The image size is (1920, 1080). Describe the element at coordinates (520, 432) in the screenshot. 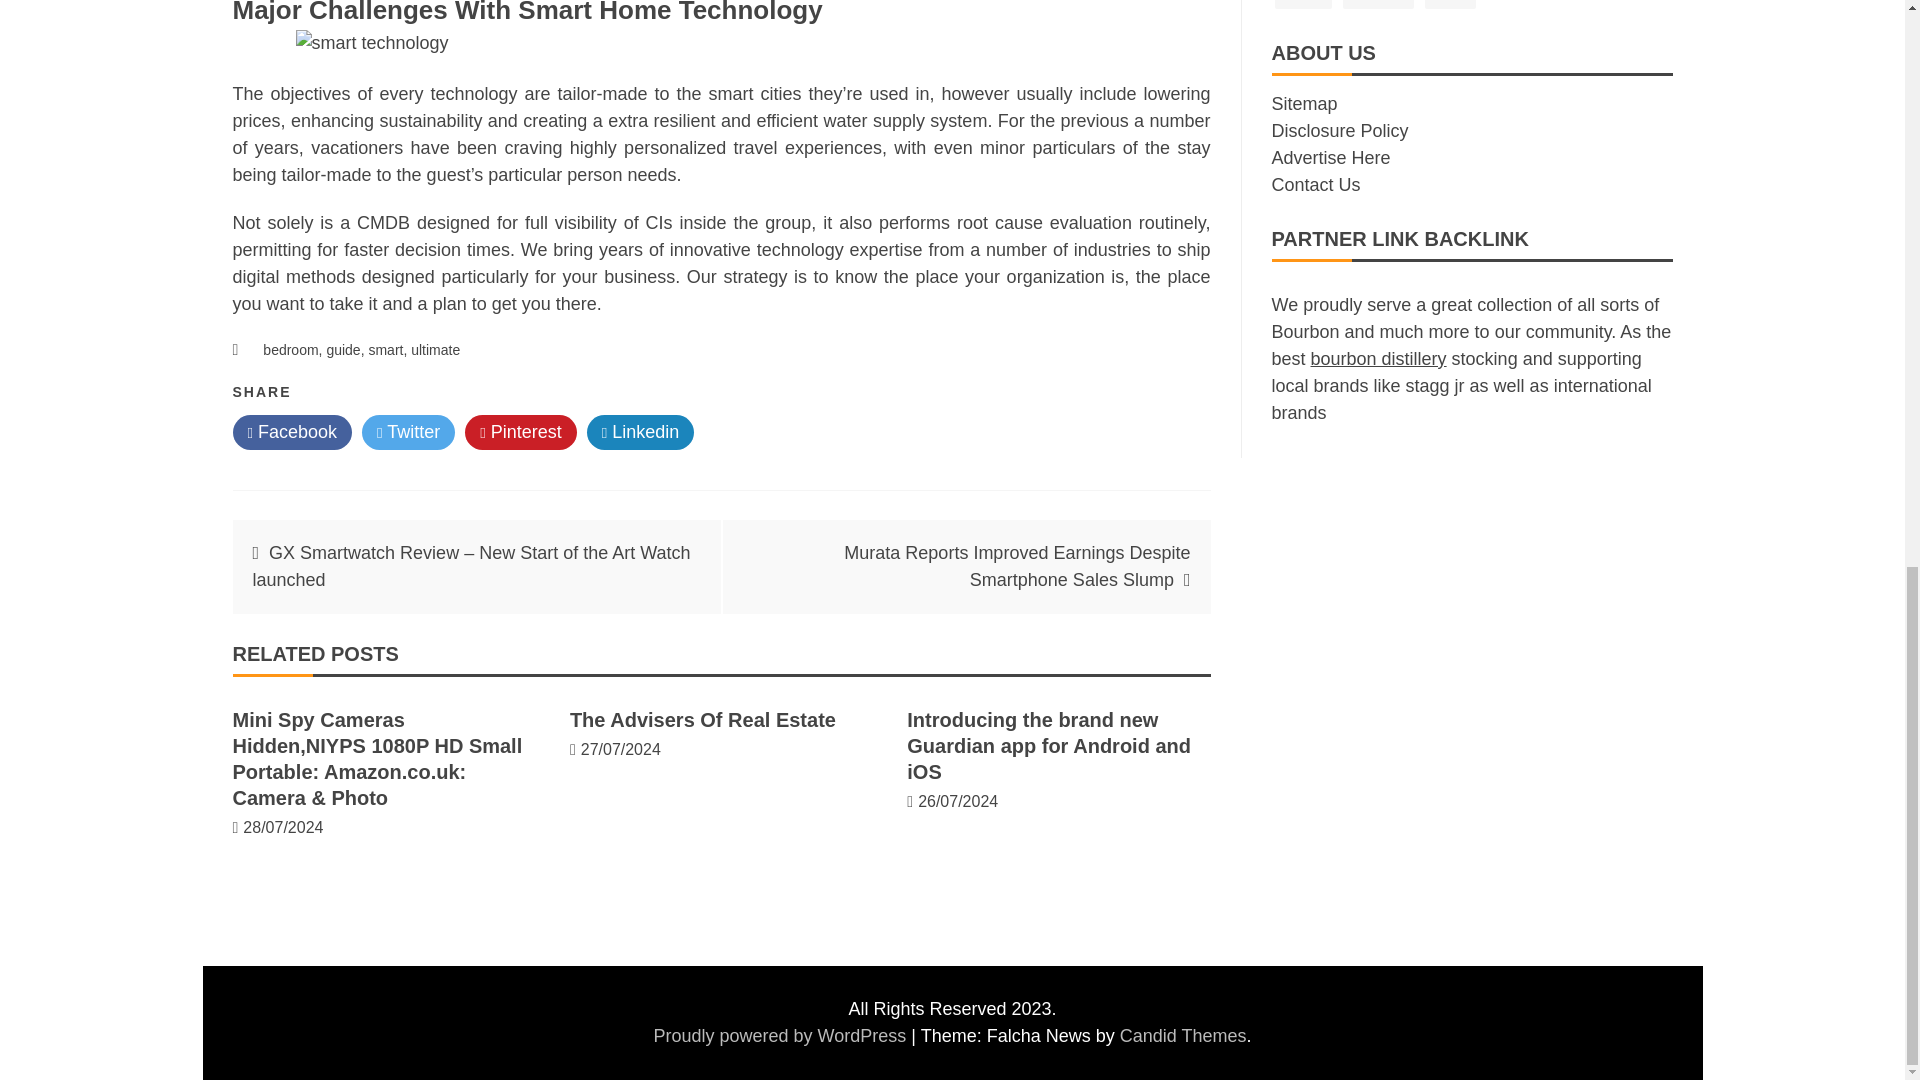

I see `Pinterest` at that location.